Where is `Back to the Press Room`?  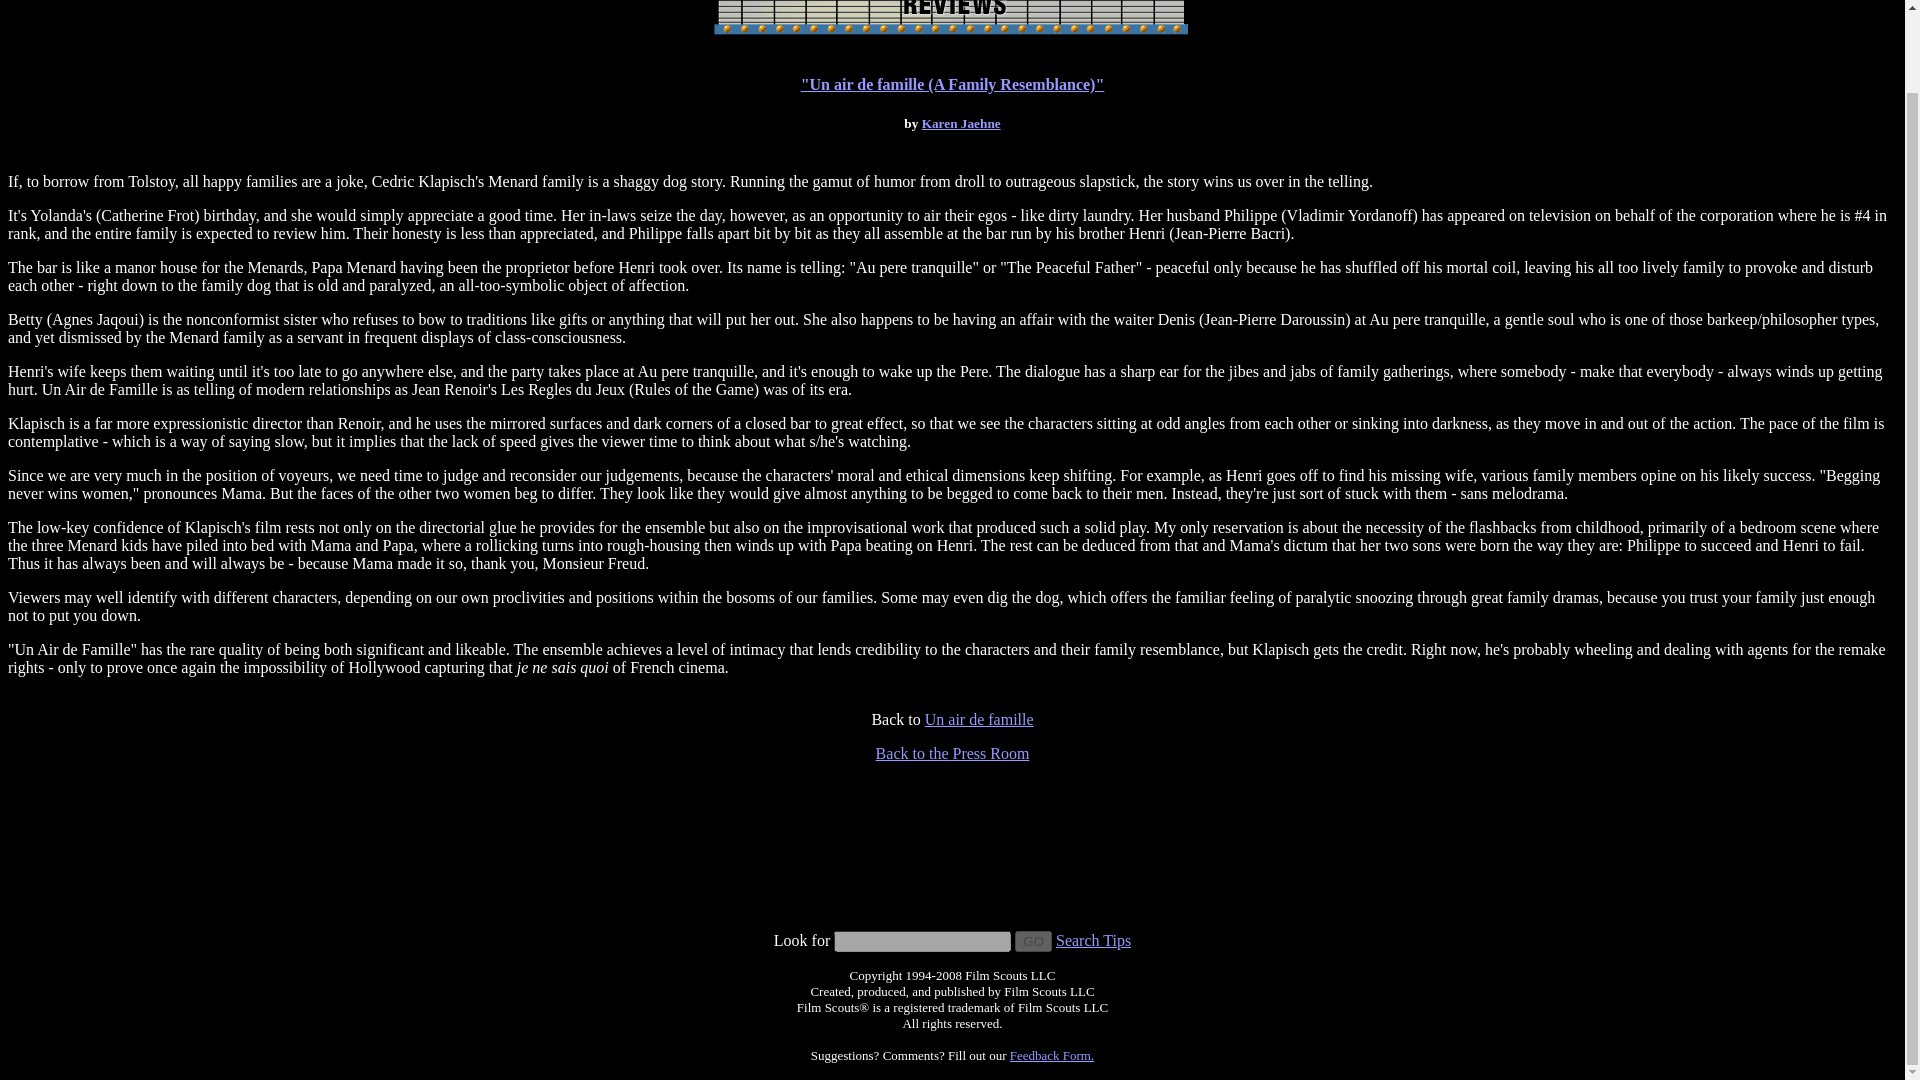 Back to the Press Room is located at coordinates (952, 754).